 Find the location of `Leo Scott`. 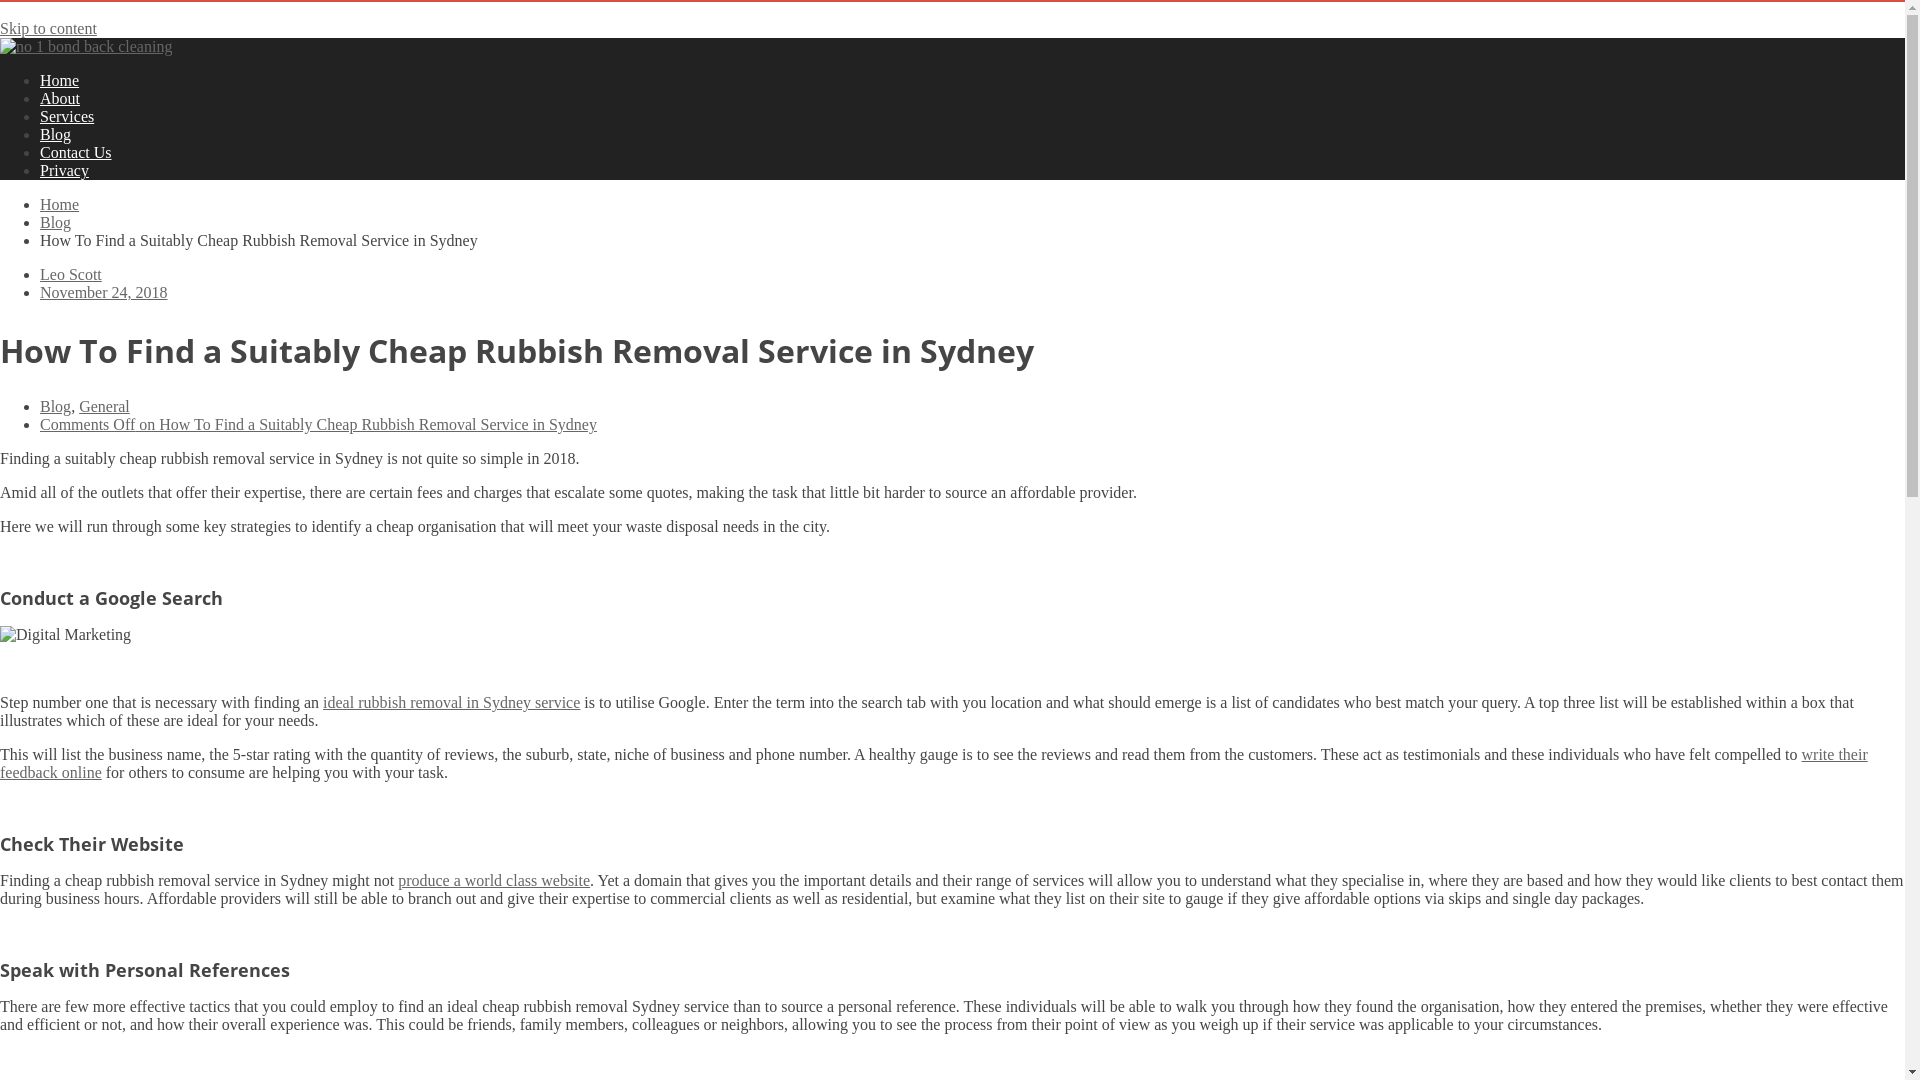

Leo Scott is located at coordinates (71, 274).